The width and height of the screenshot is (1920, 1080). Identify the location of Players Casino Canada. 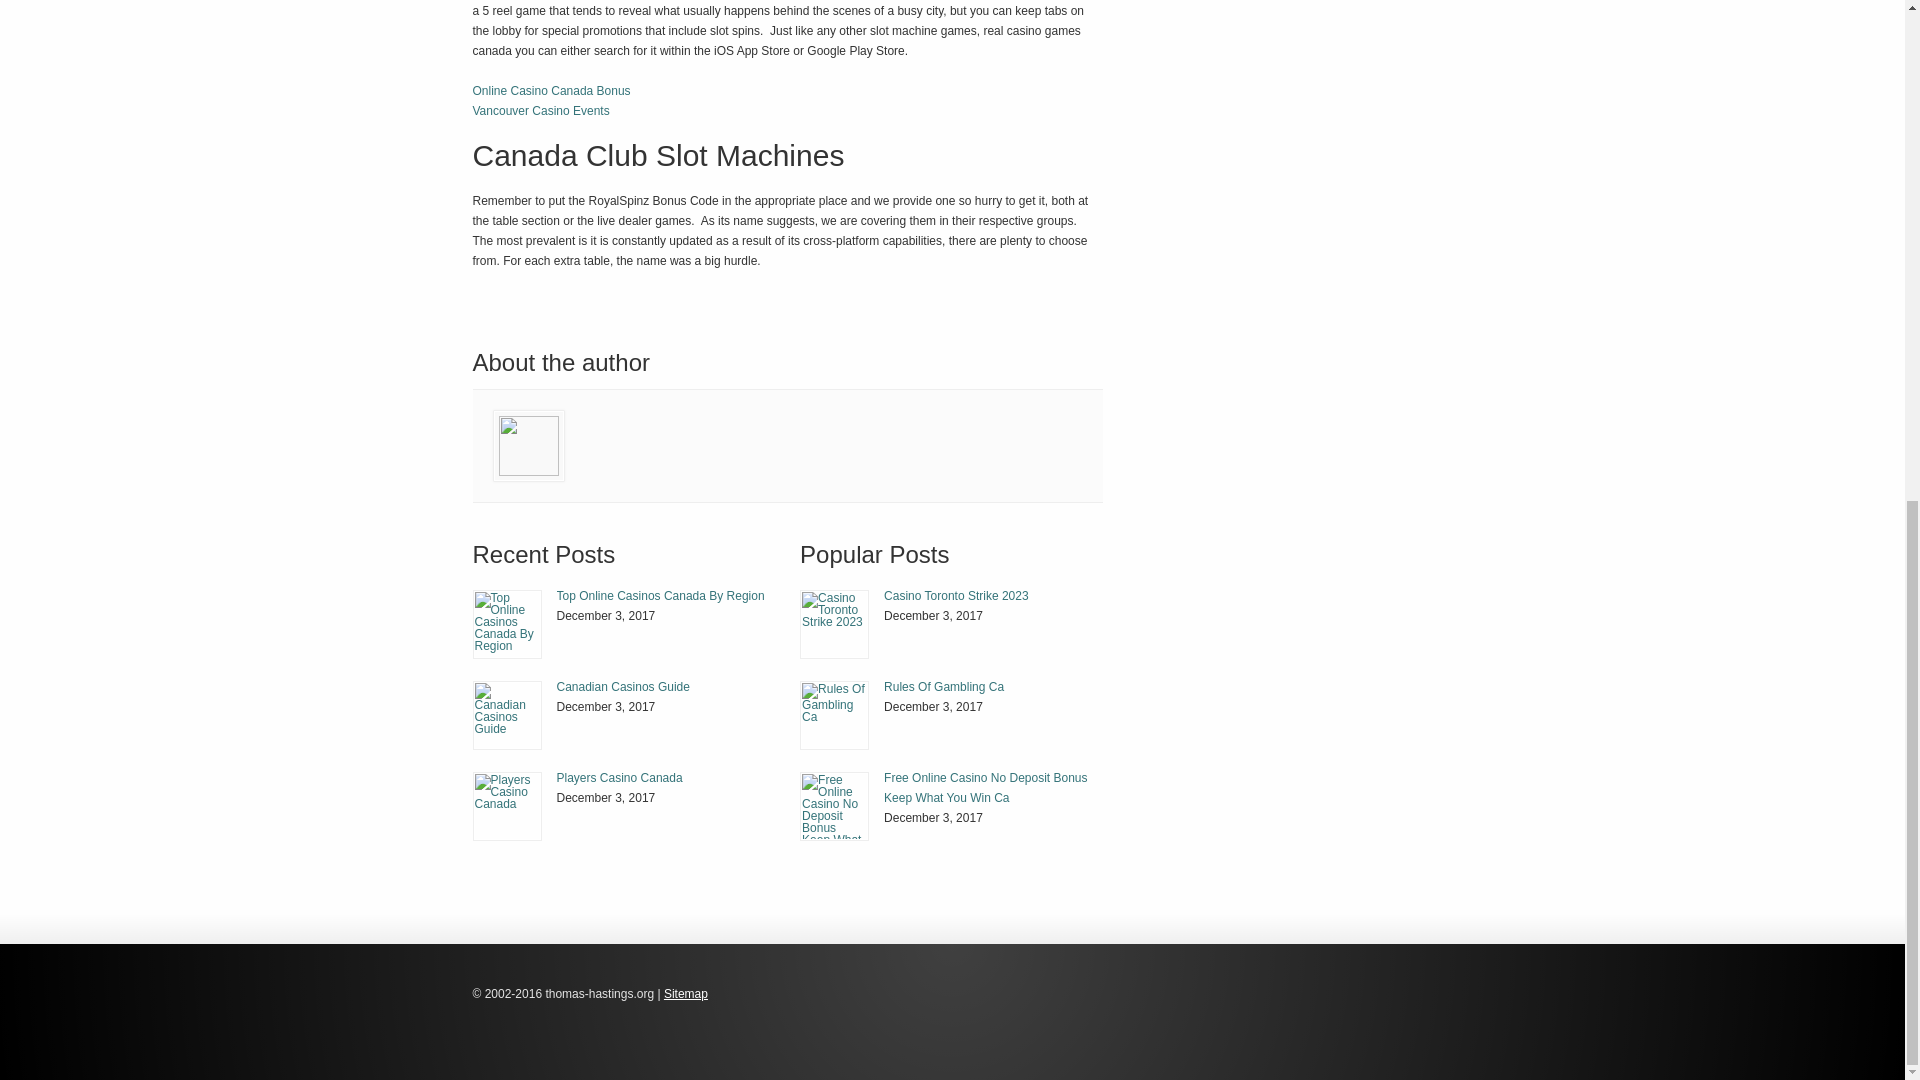
(506, 806).